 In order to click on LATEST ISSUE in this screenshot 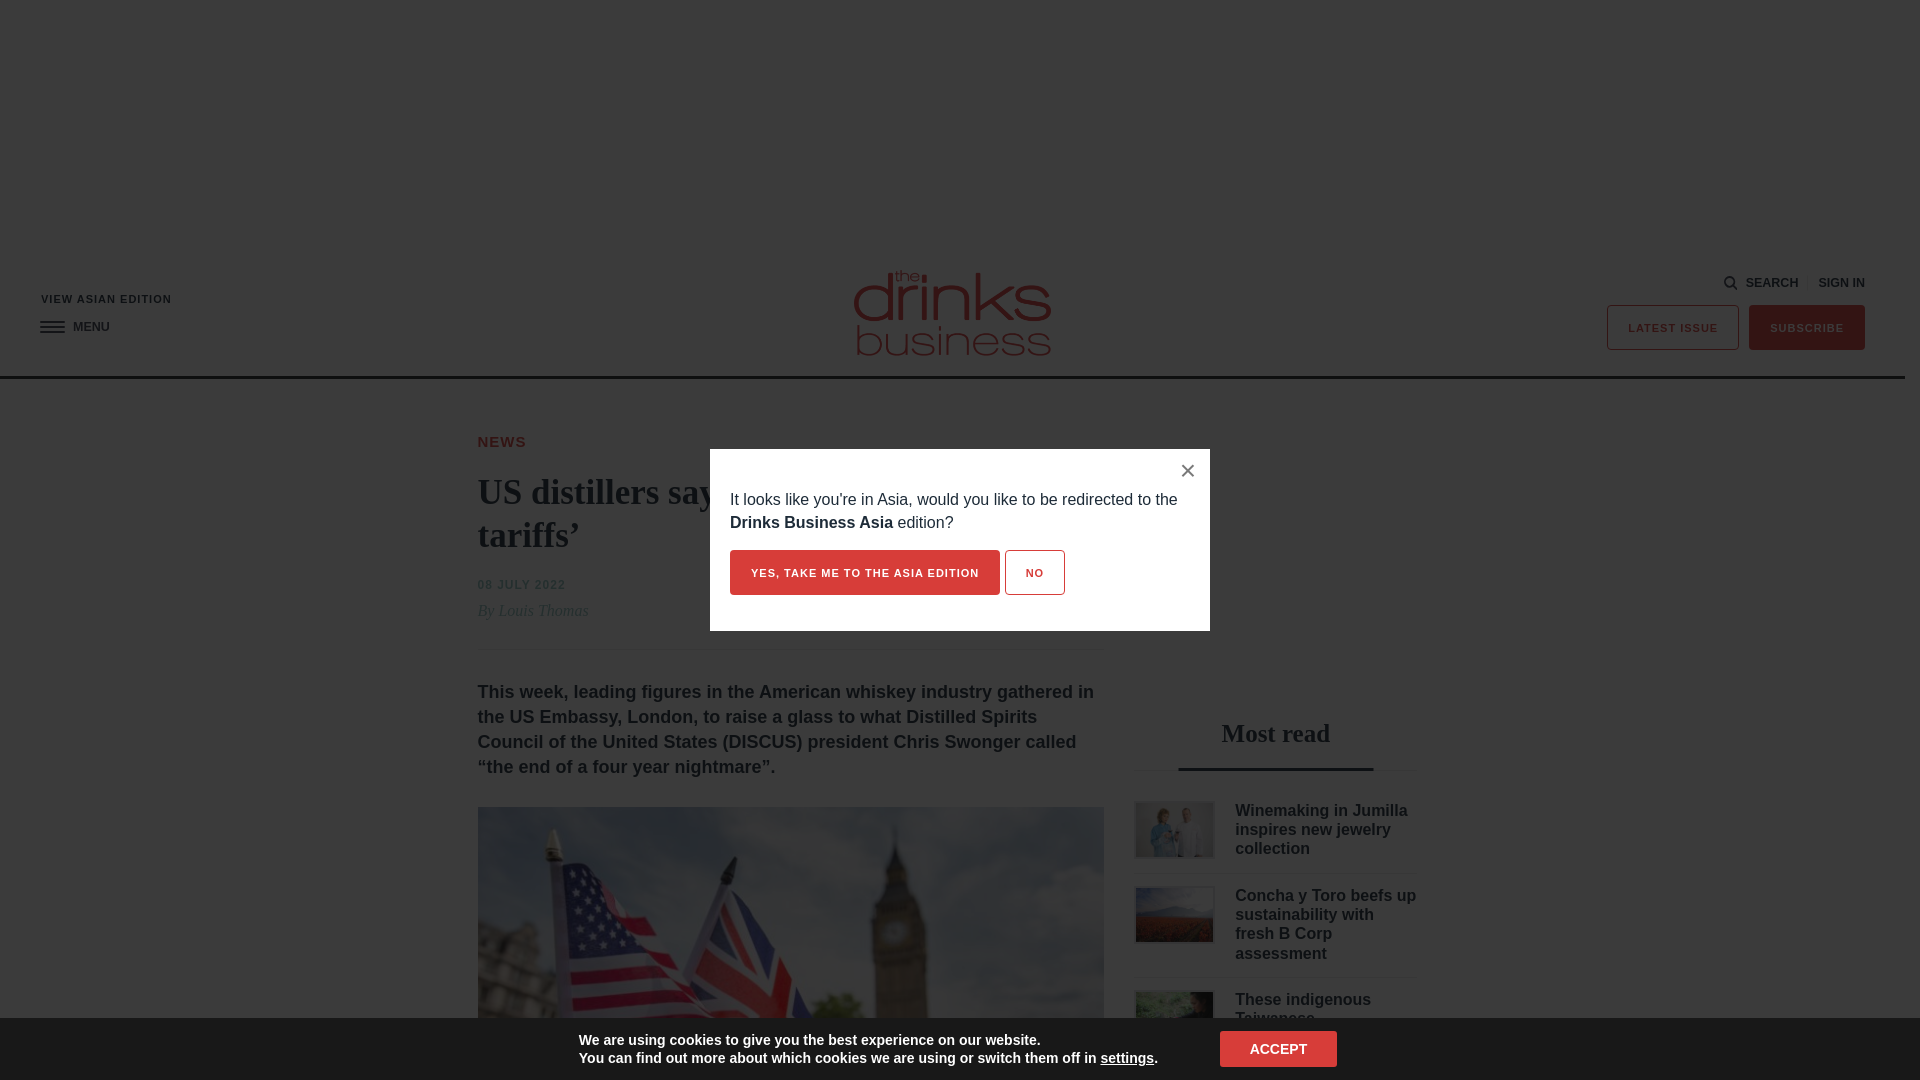, I will do `click(1673, 326)`.